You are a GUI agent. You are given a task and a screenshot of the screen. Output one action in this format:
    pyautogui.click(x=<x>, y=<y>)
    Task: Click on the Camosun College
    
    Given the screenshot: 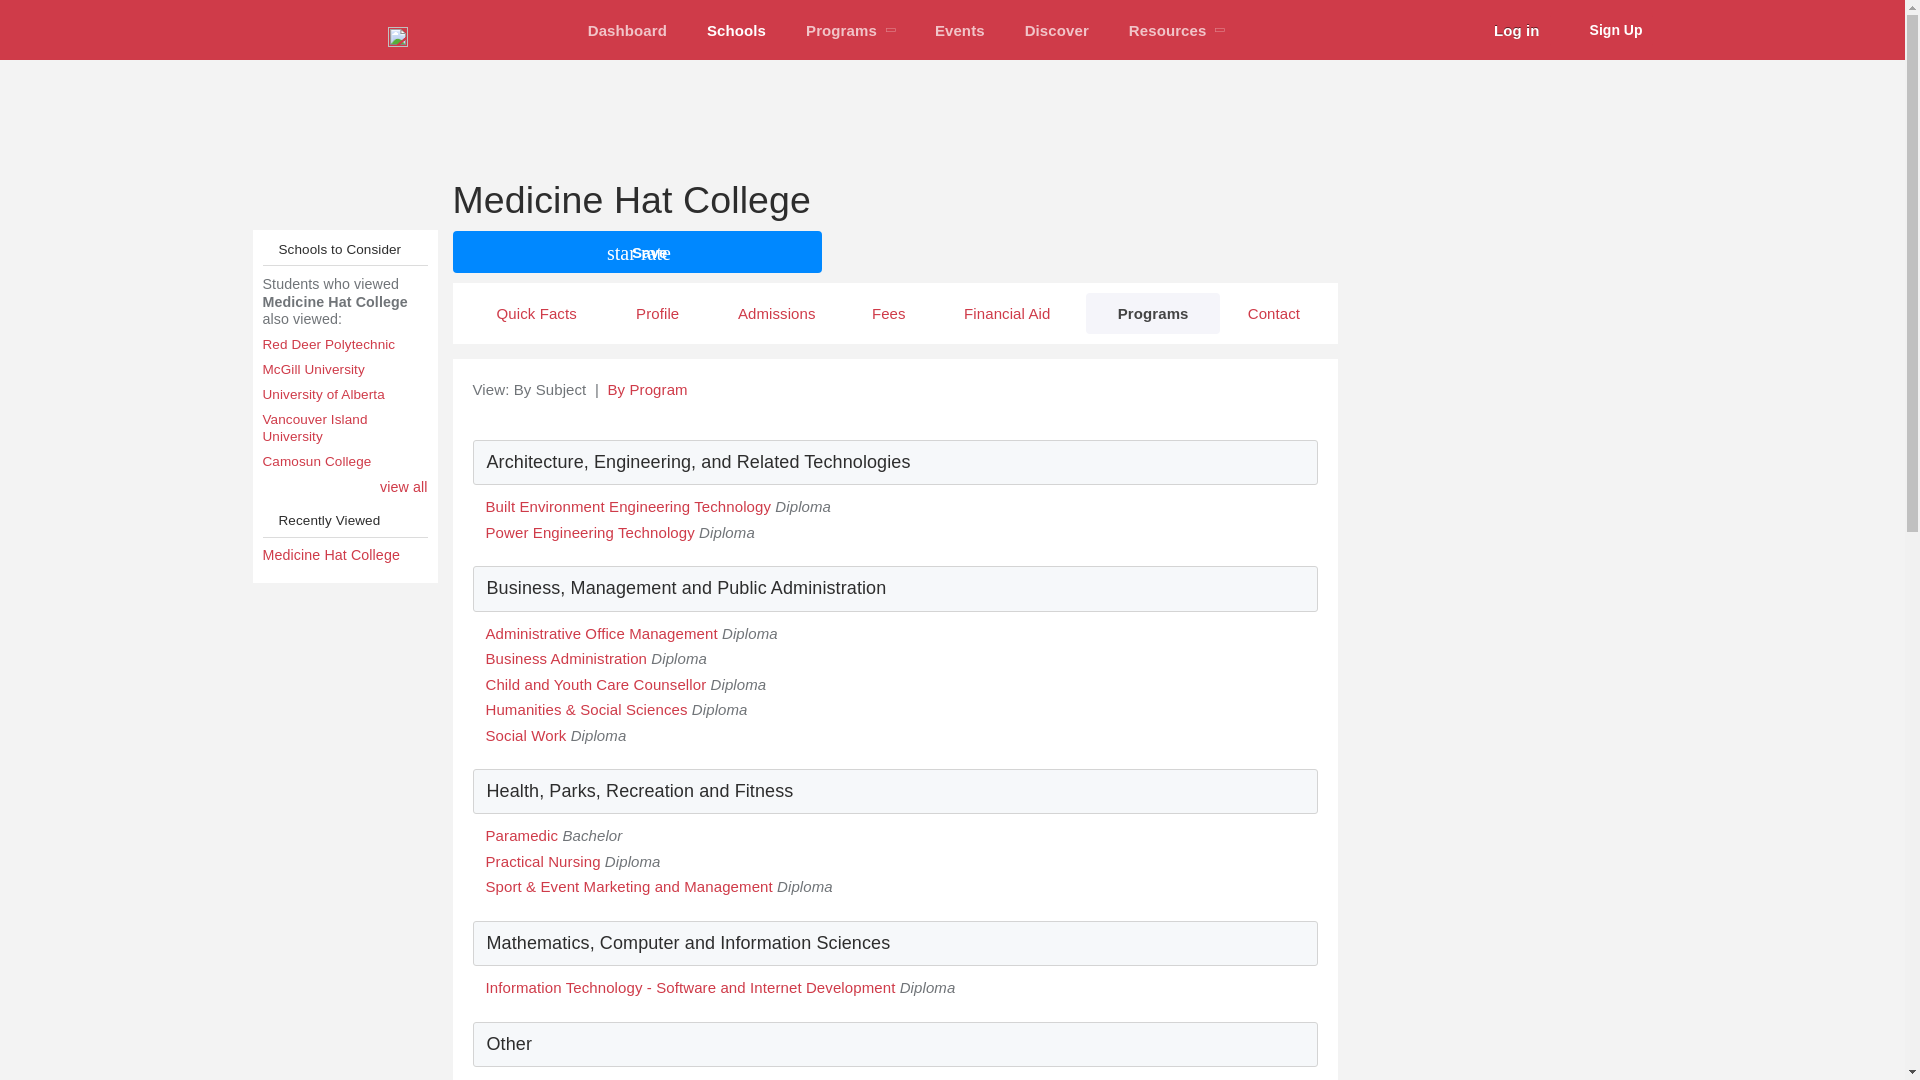 What is the action you would take?
    pyautogui.click(x=344, y=462)
    